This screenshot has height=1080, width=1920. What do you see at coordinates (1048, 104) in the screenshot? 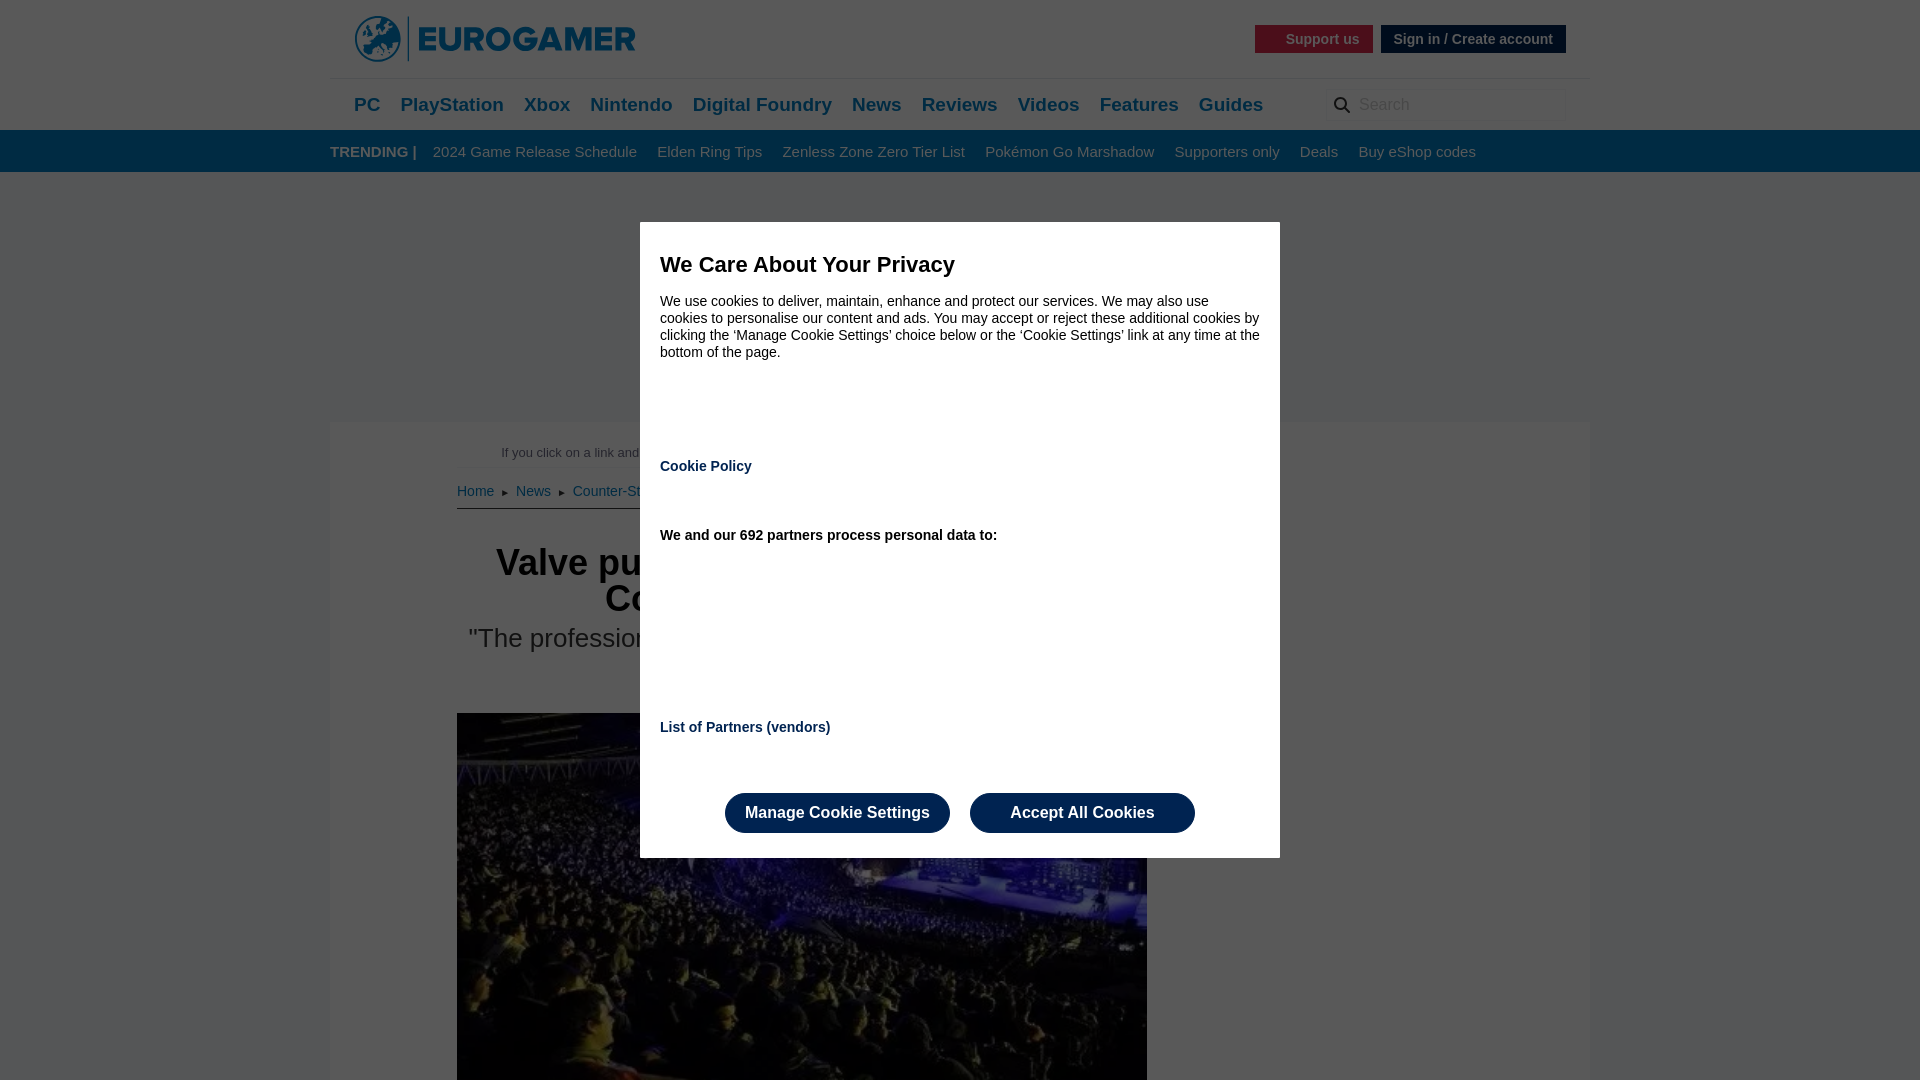
I see `Videos` at bounding box center [1048, 104].